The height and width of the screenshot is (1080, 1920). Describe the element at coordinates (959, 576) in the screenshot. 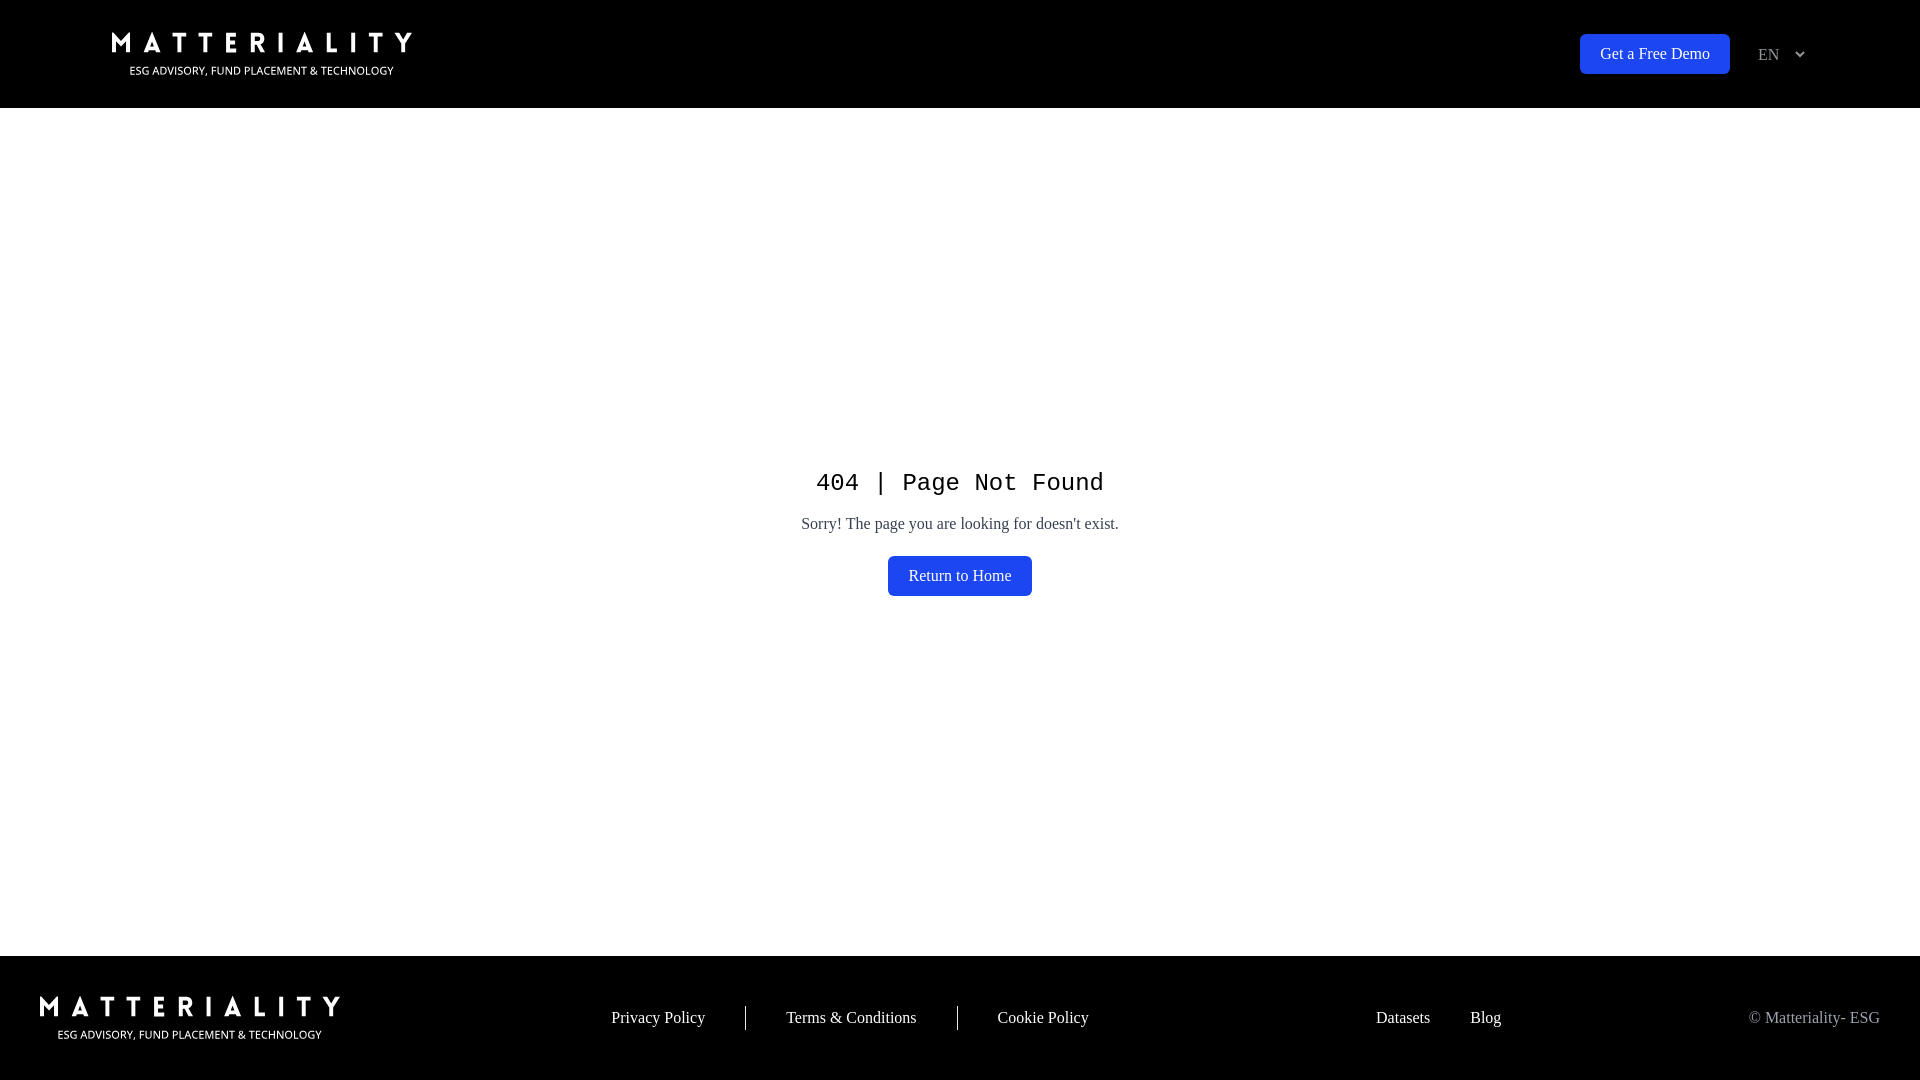

I see `Return to Home` at that location.